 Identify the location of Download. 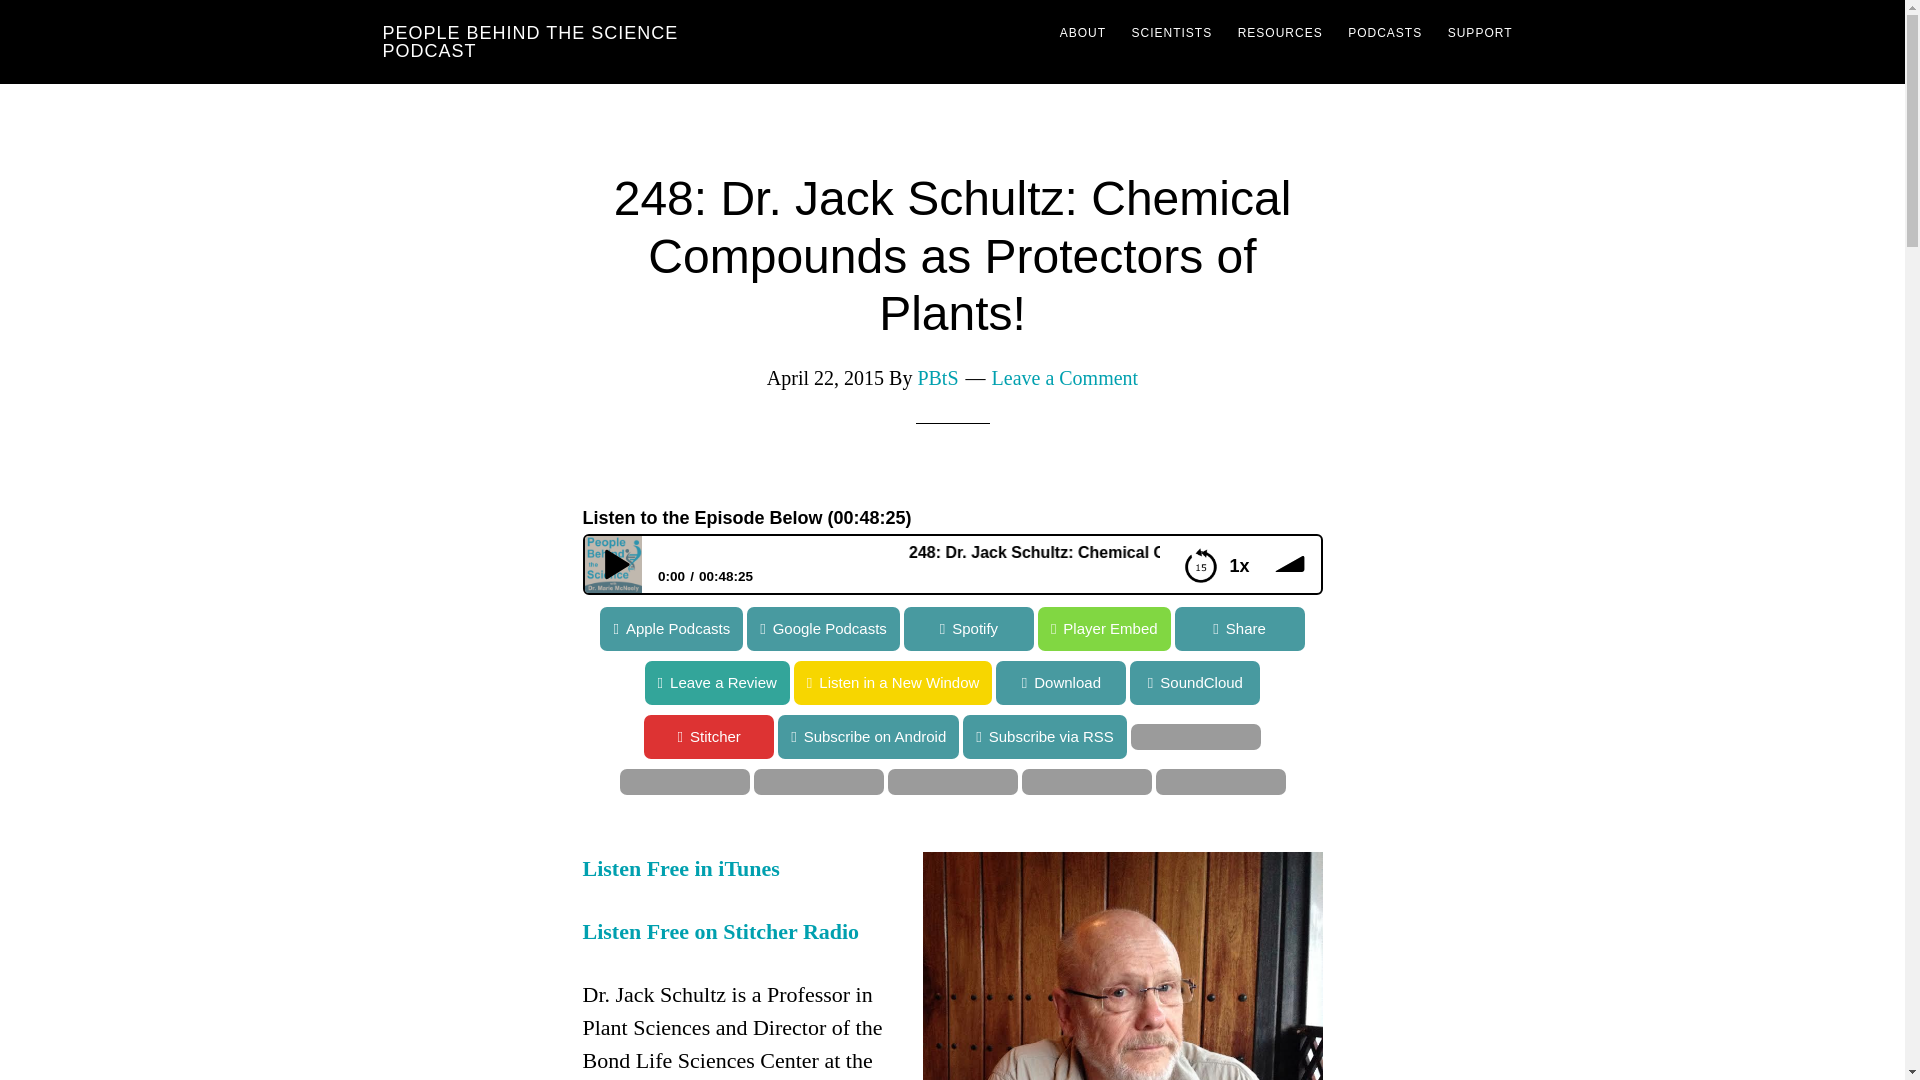
(1036, 682).